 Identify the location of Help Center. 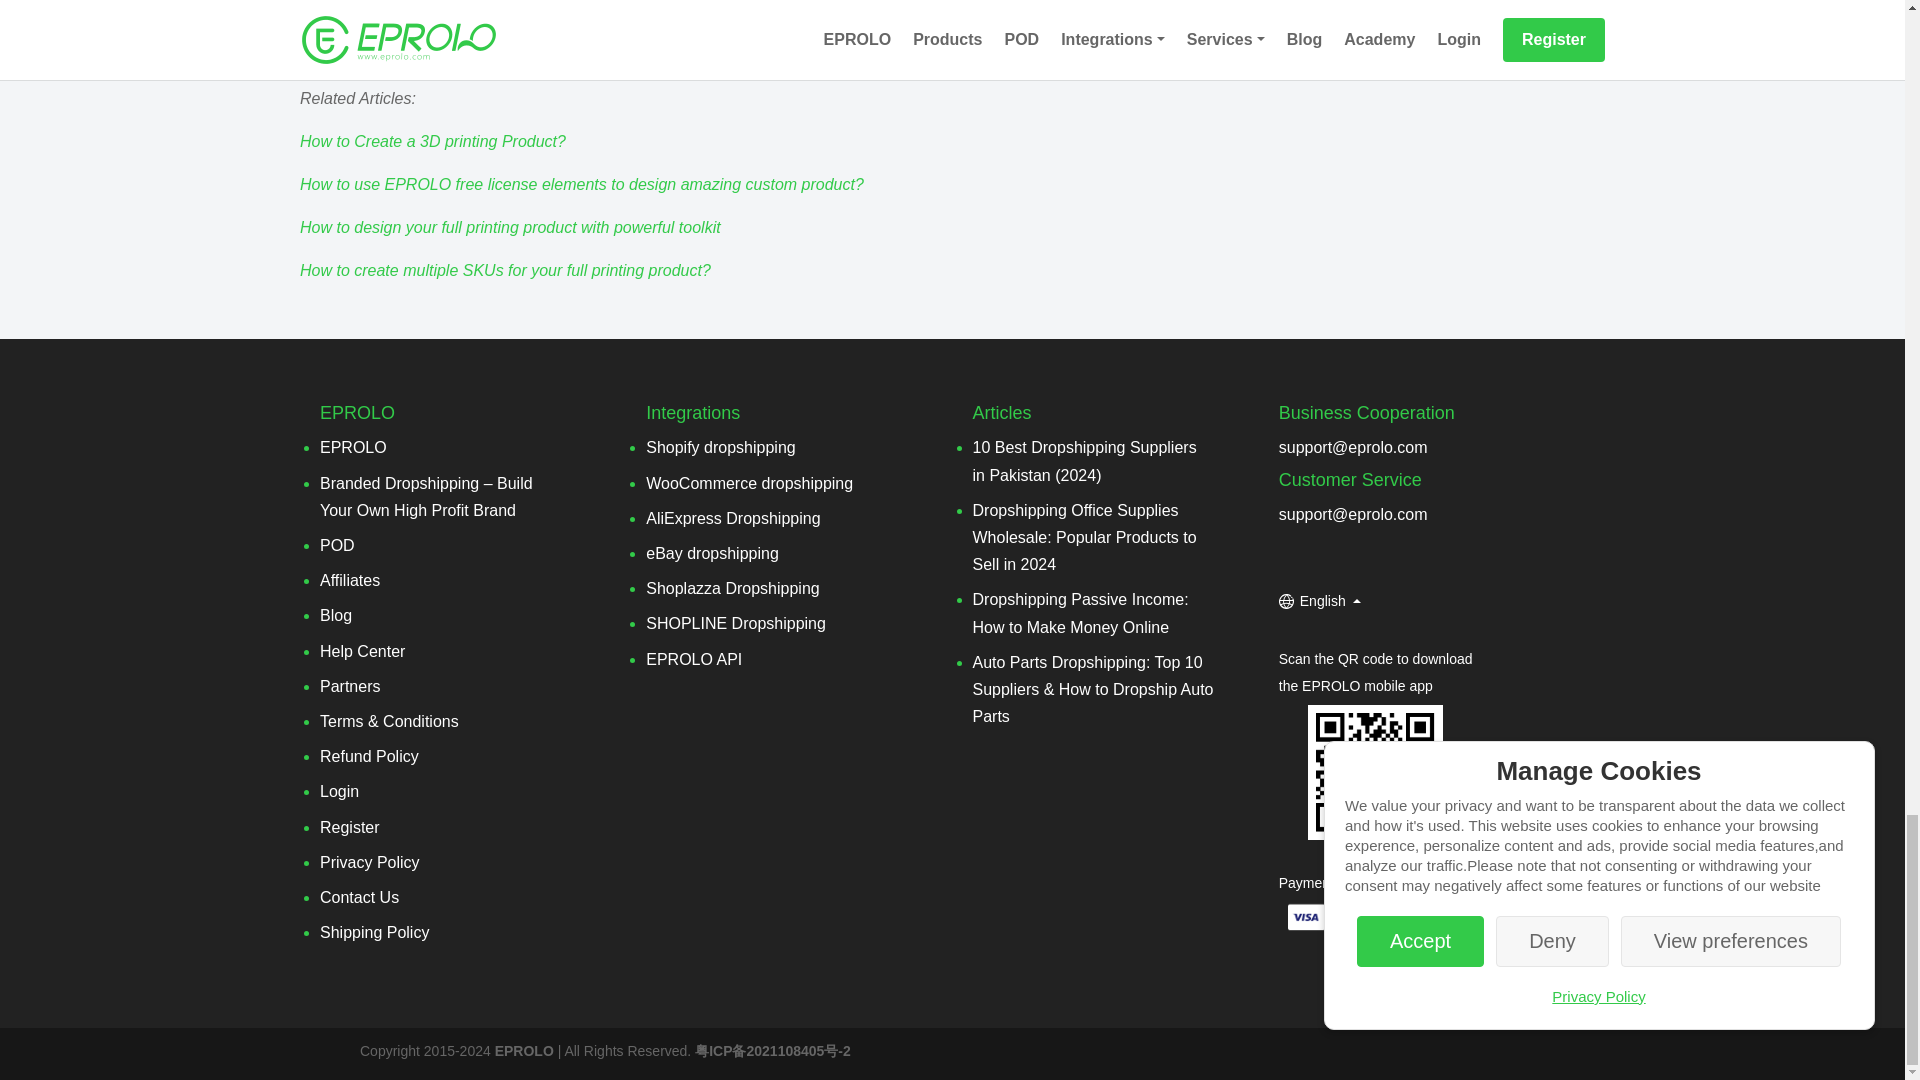
(362, 650).